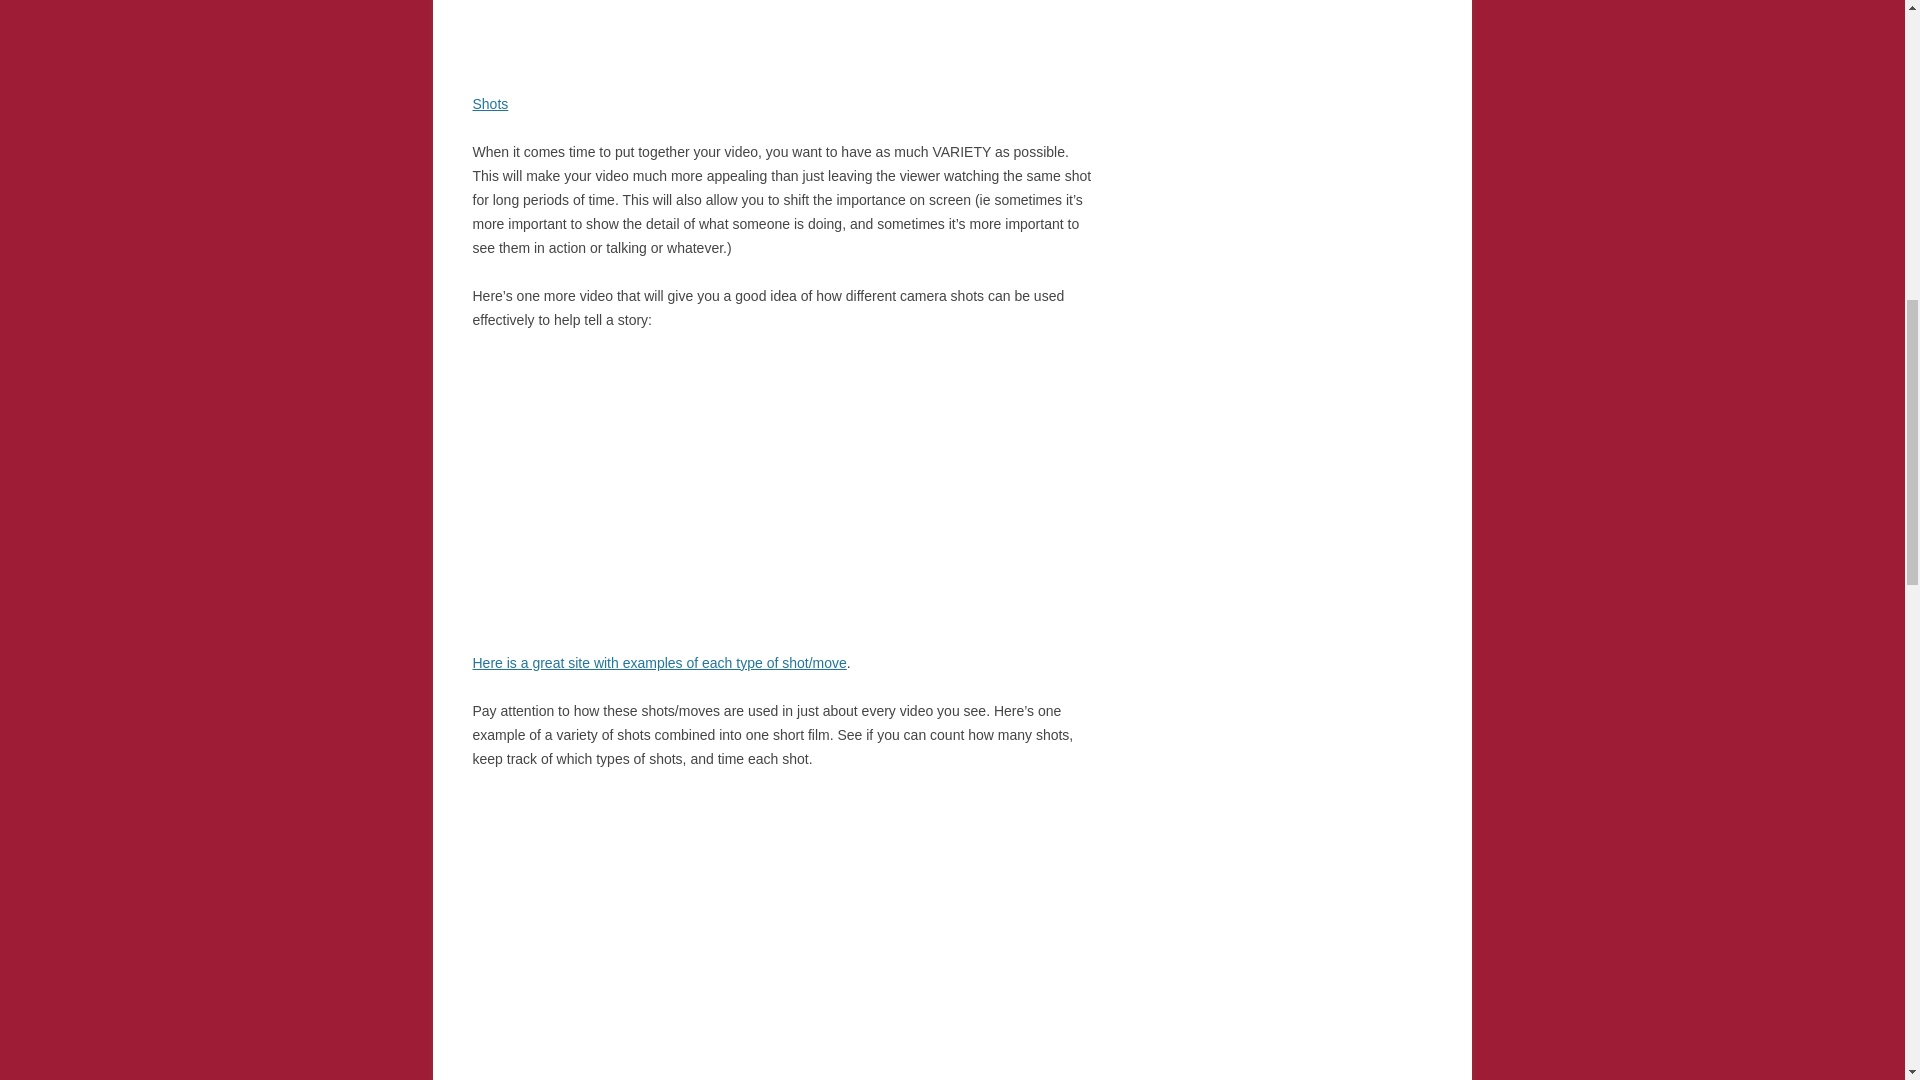  I want to click on Shots, so click(490, 104).